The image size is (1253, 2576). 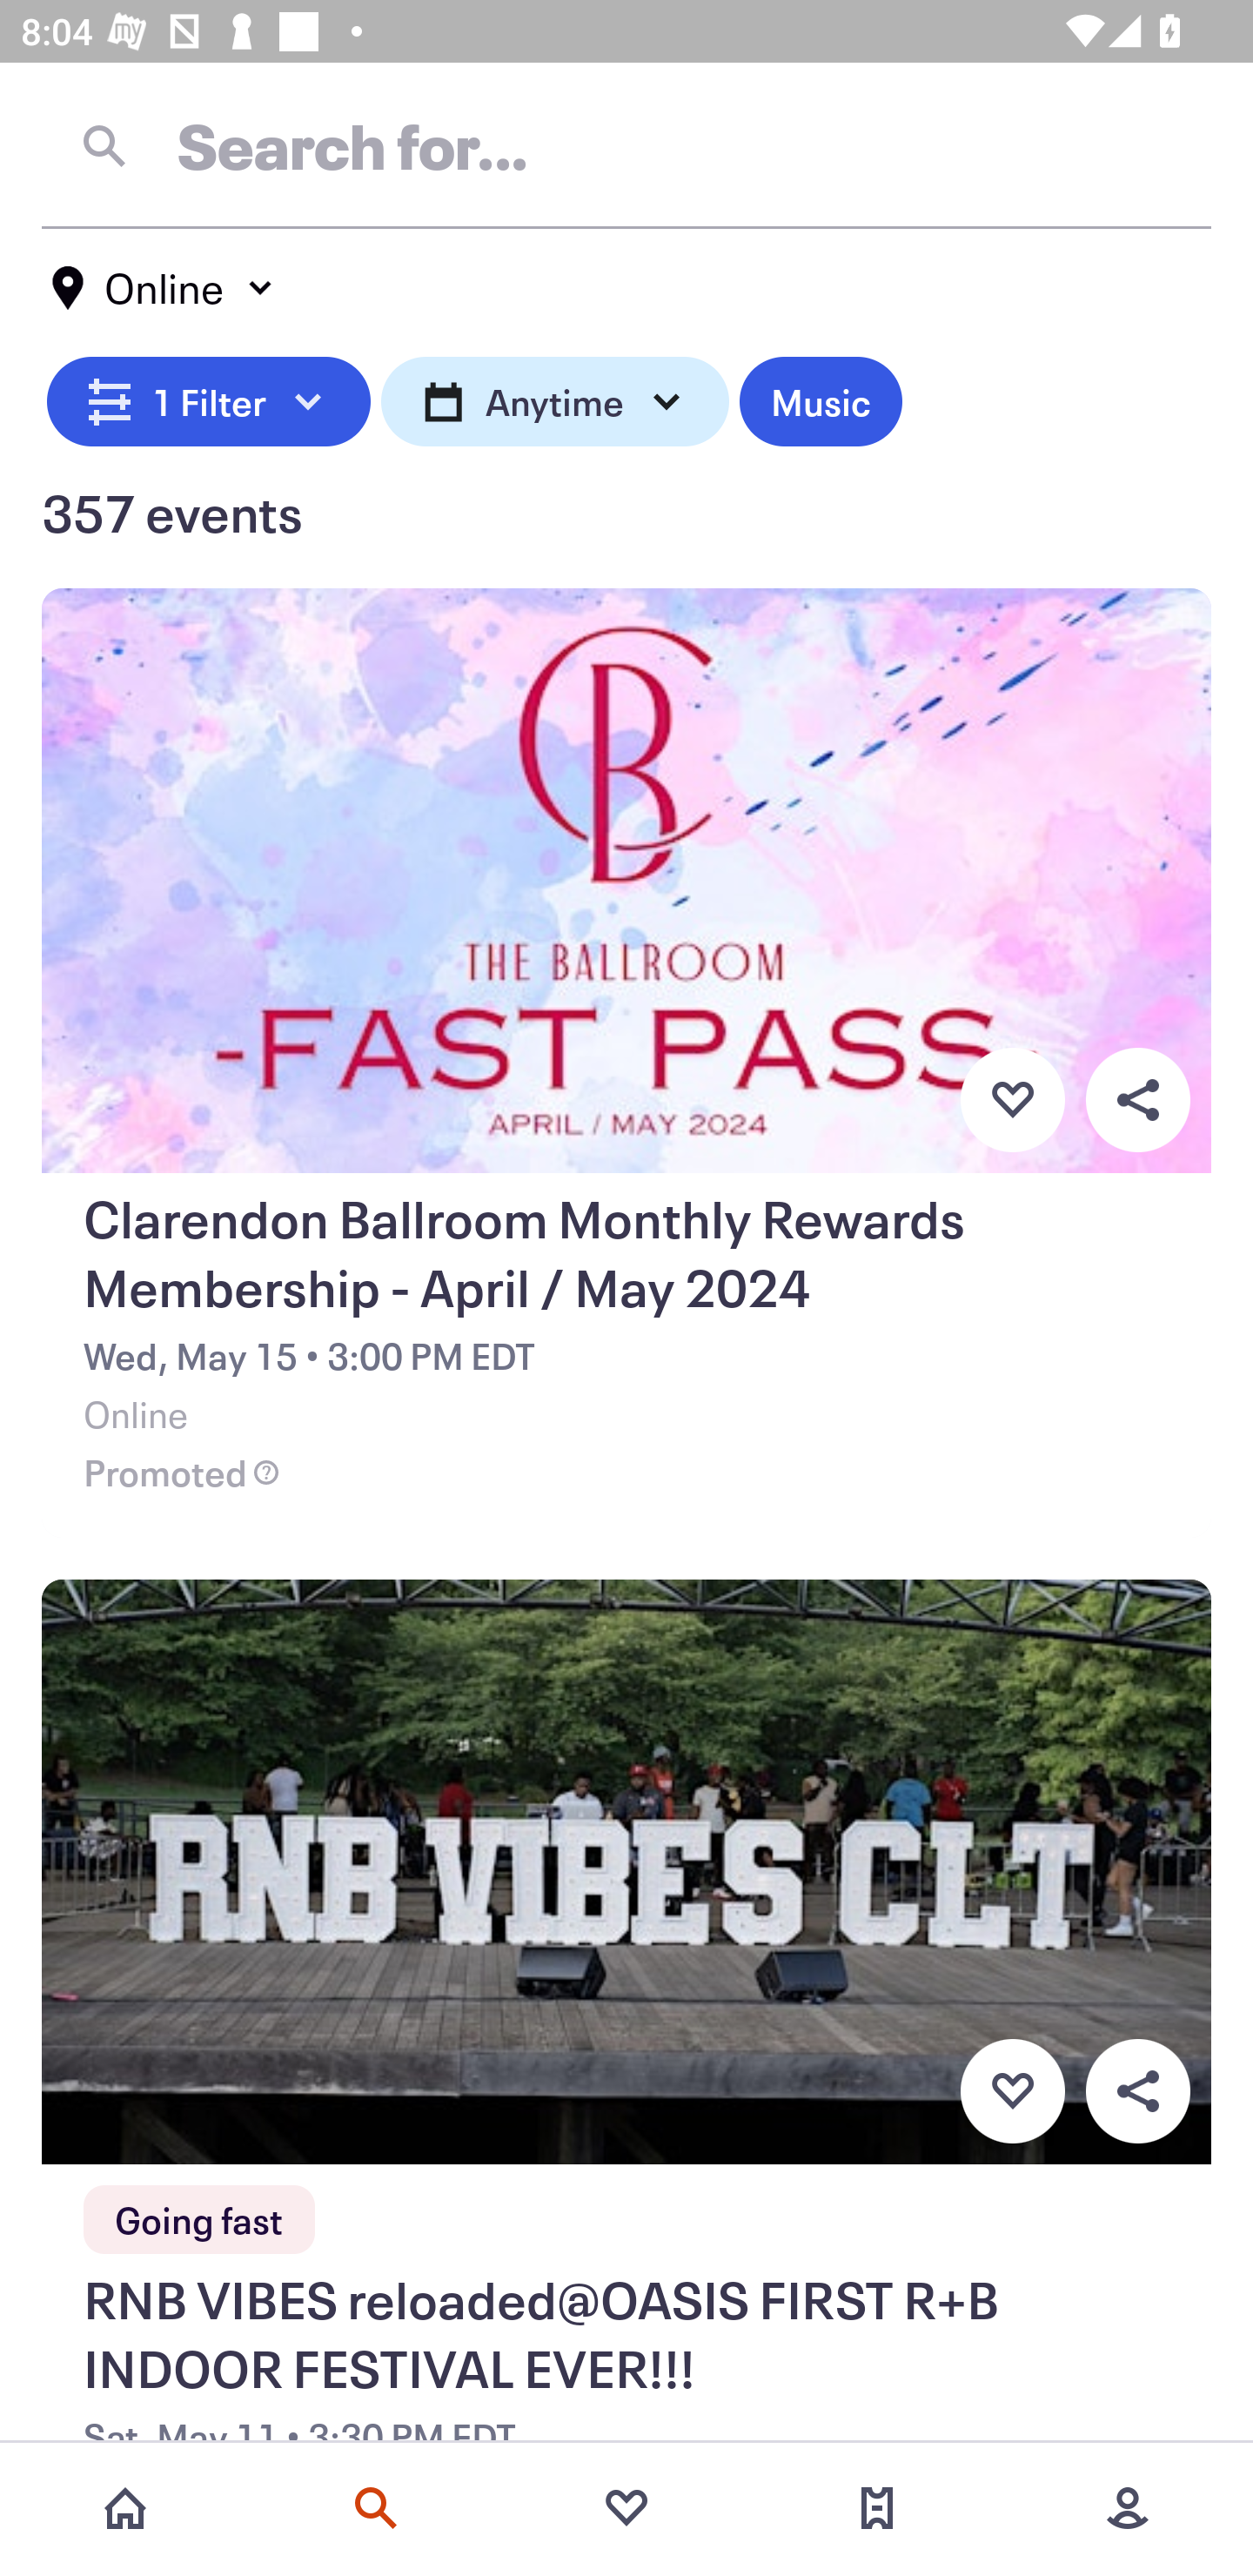 I want to click on Music, so click(x=820, y=397).